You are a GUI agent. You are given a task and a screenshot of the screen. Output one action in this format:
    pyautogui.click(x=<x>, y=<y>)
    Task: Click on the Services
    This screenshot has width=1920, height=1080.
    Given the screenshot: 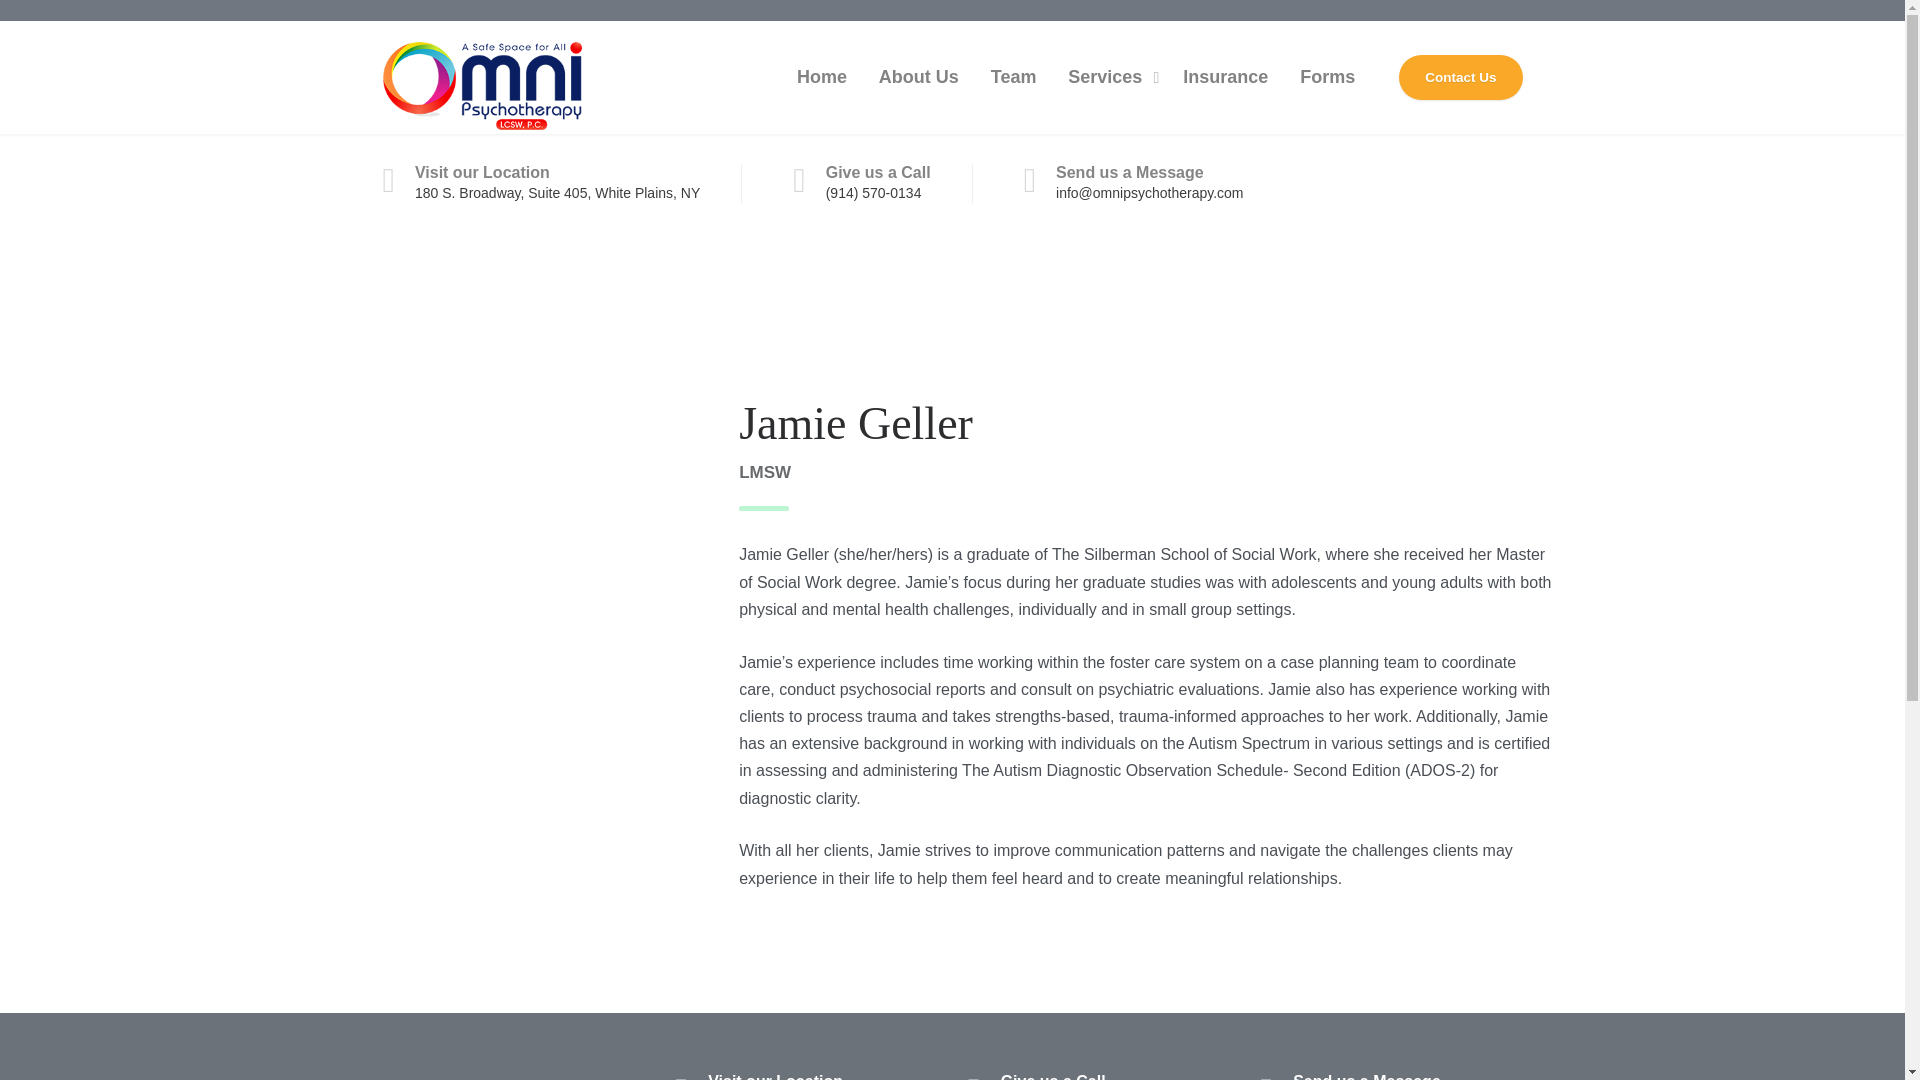 What is the action you would take?
    pyautogui.click(x=1110, y=76)
    